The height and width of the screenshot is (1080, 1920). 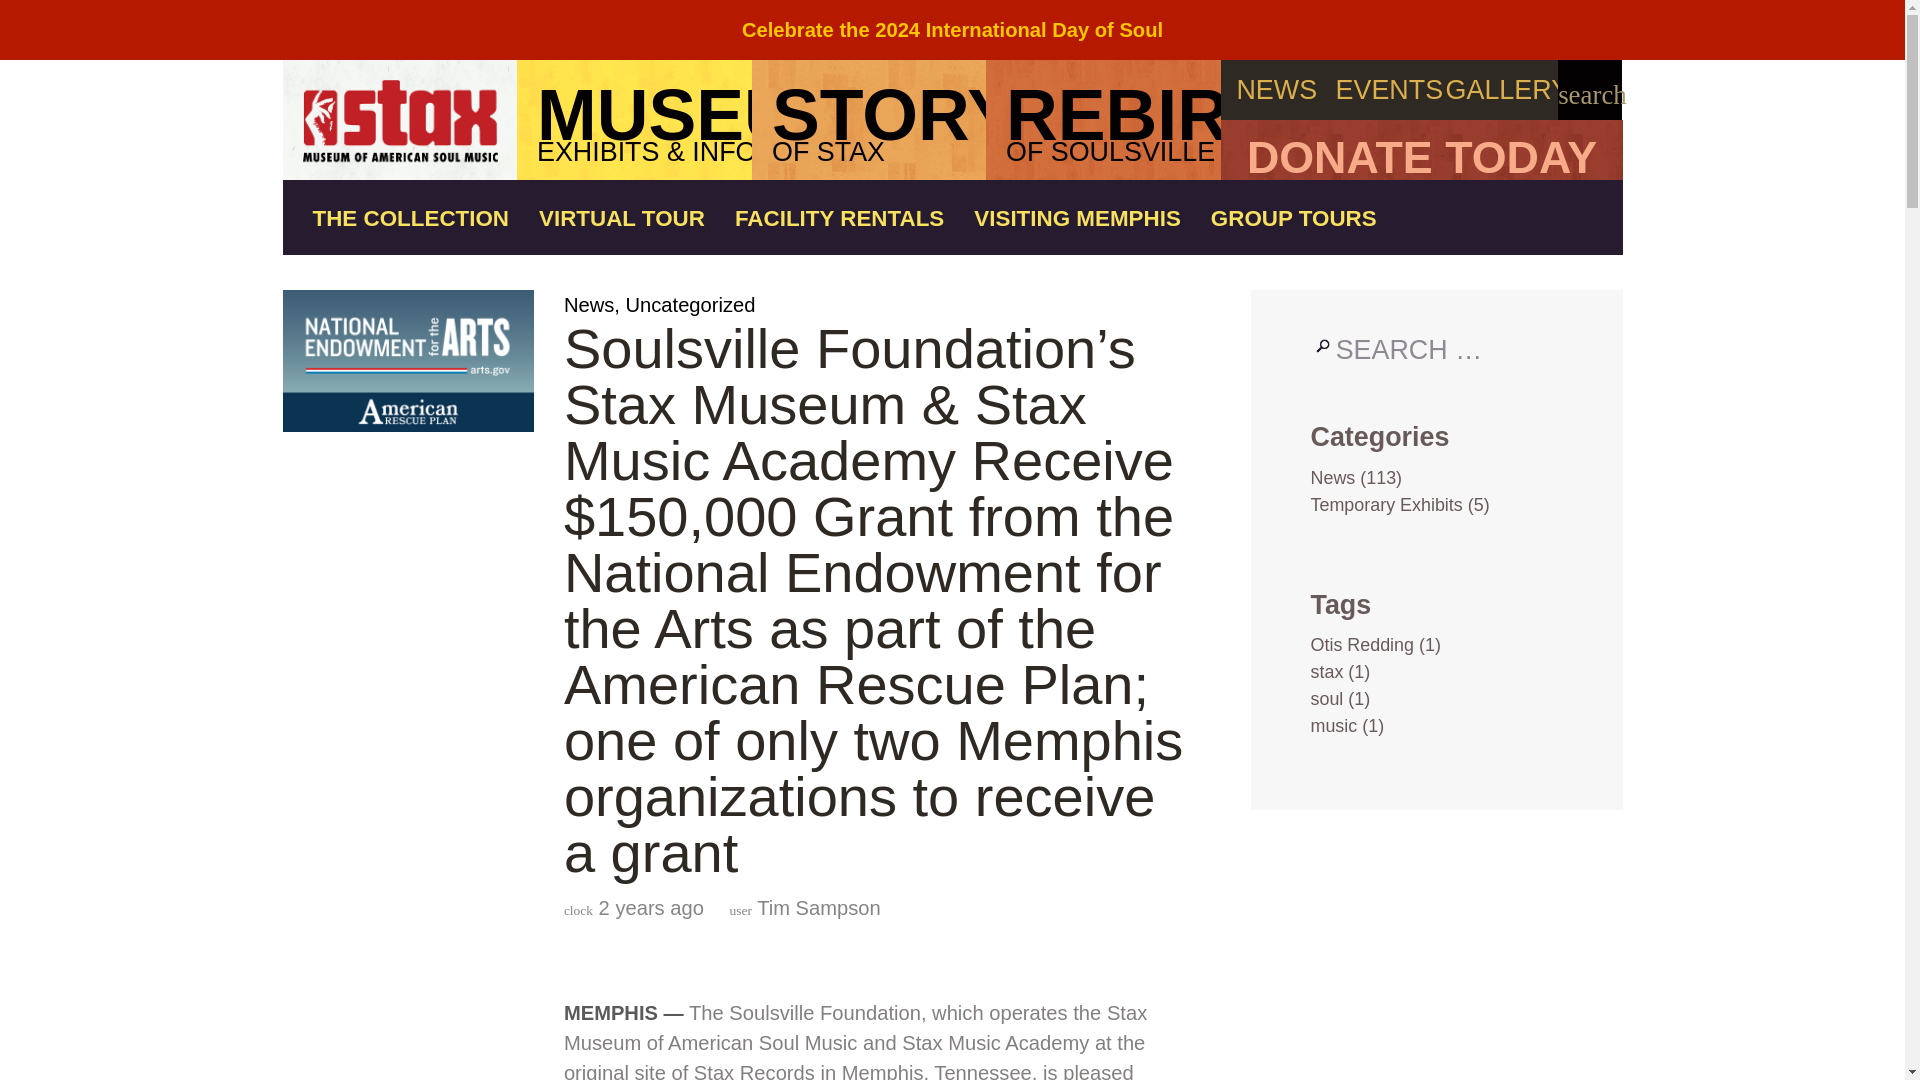 I want to click on RESOURCES FOR EDUCATORS, so click(x=1294, y=220).